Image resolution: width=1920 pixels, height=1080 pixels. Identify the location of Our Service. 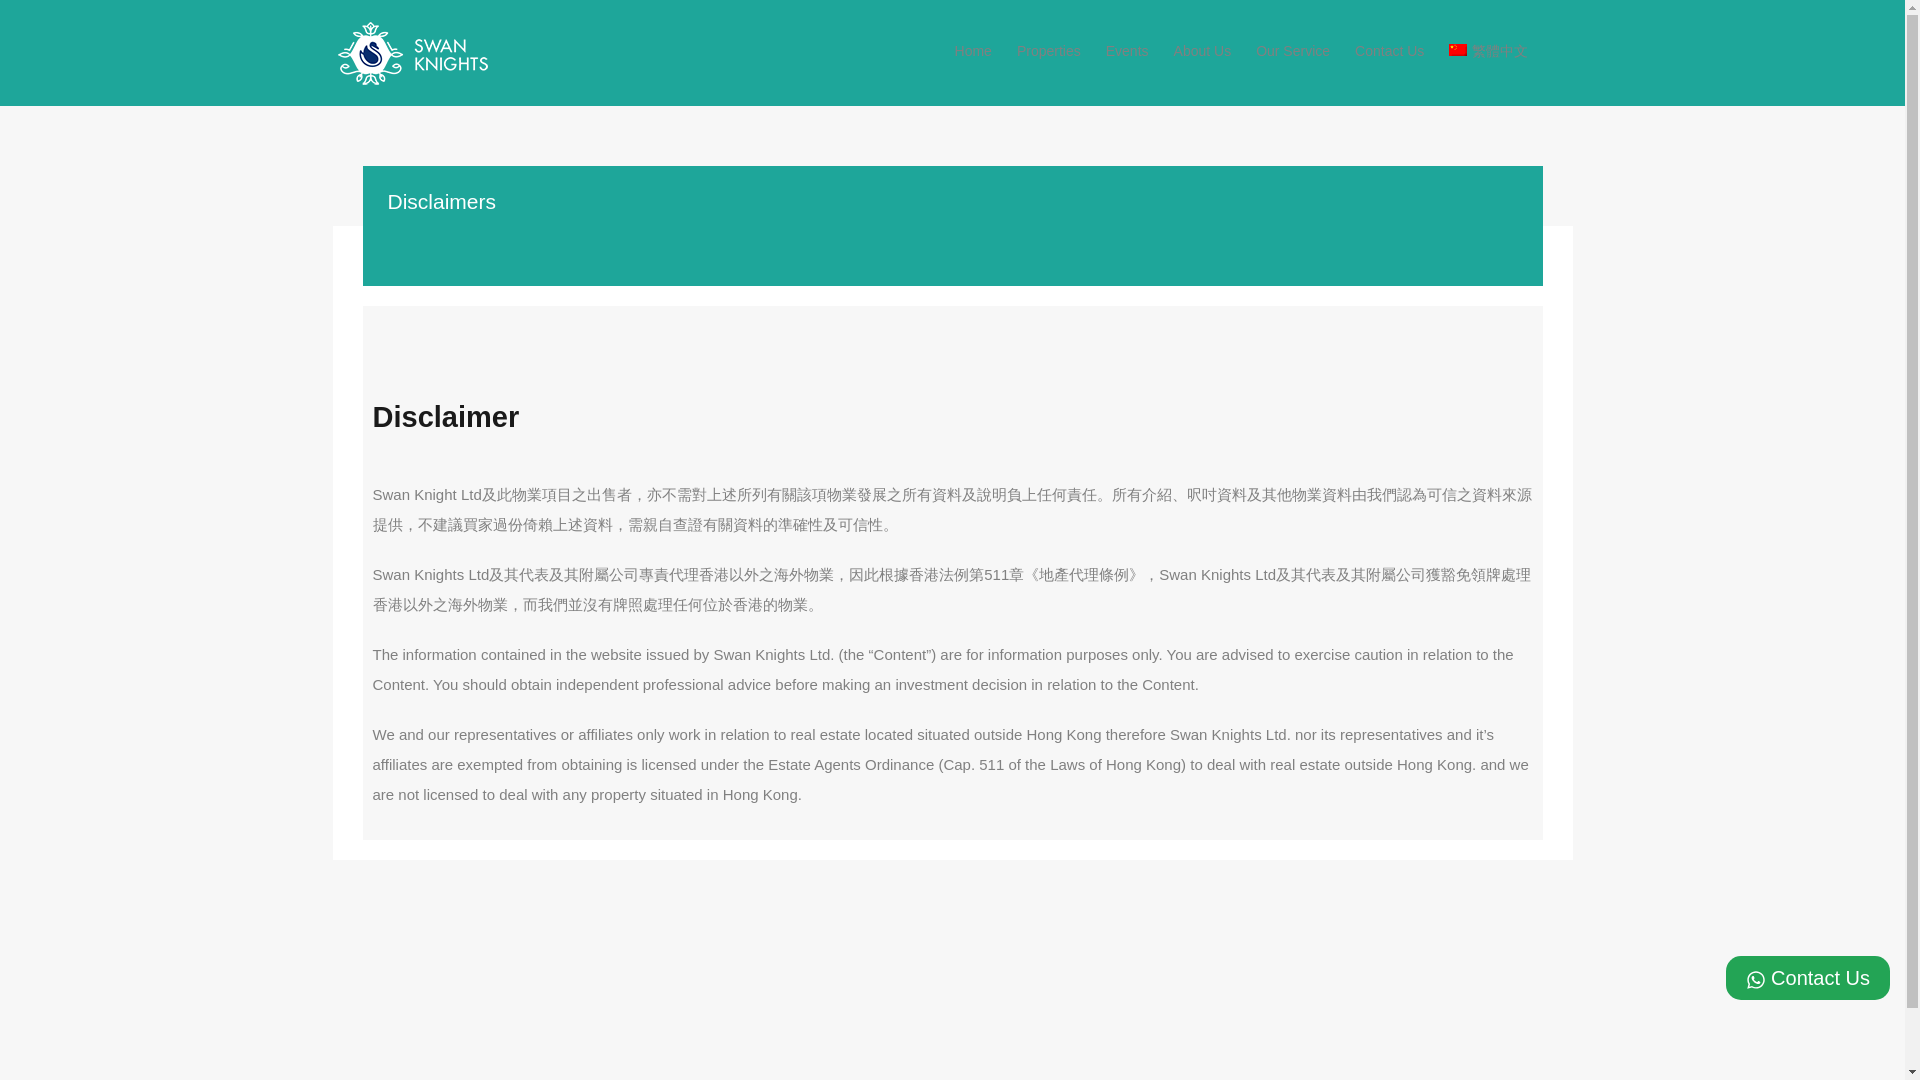
(1292, 50).